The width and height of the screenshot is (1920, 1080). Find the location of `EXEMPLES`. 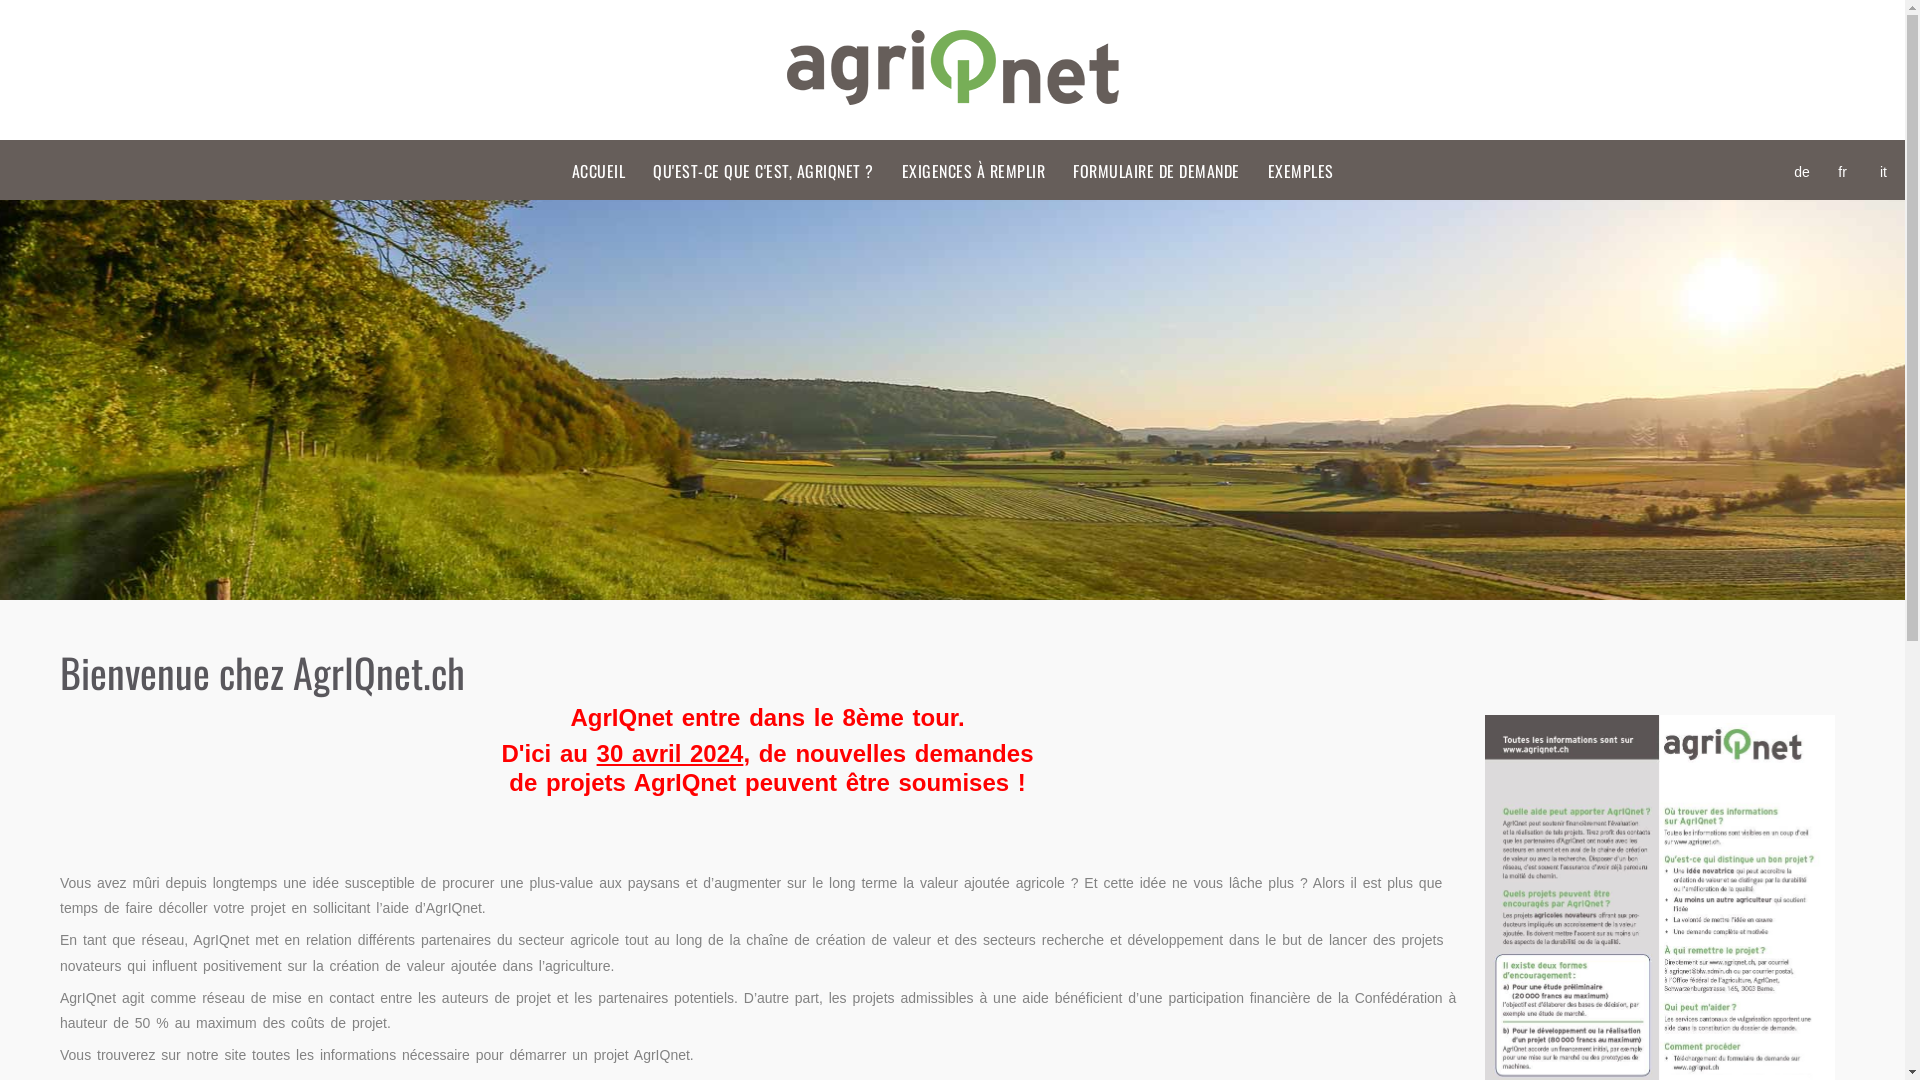

EXEMPLES is located at coordinates (1301, 171).